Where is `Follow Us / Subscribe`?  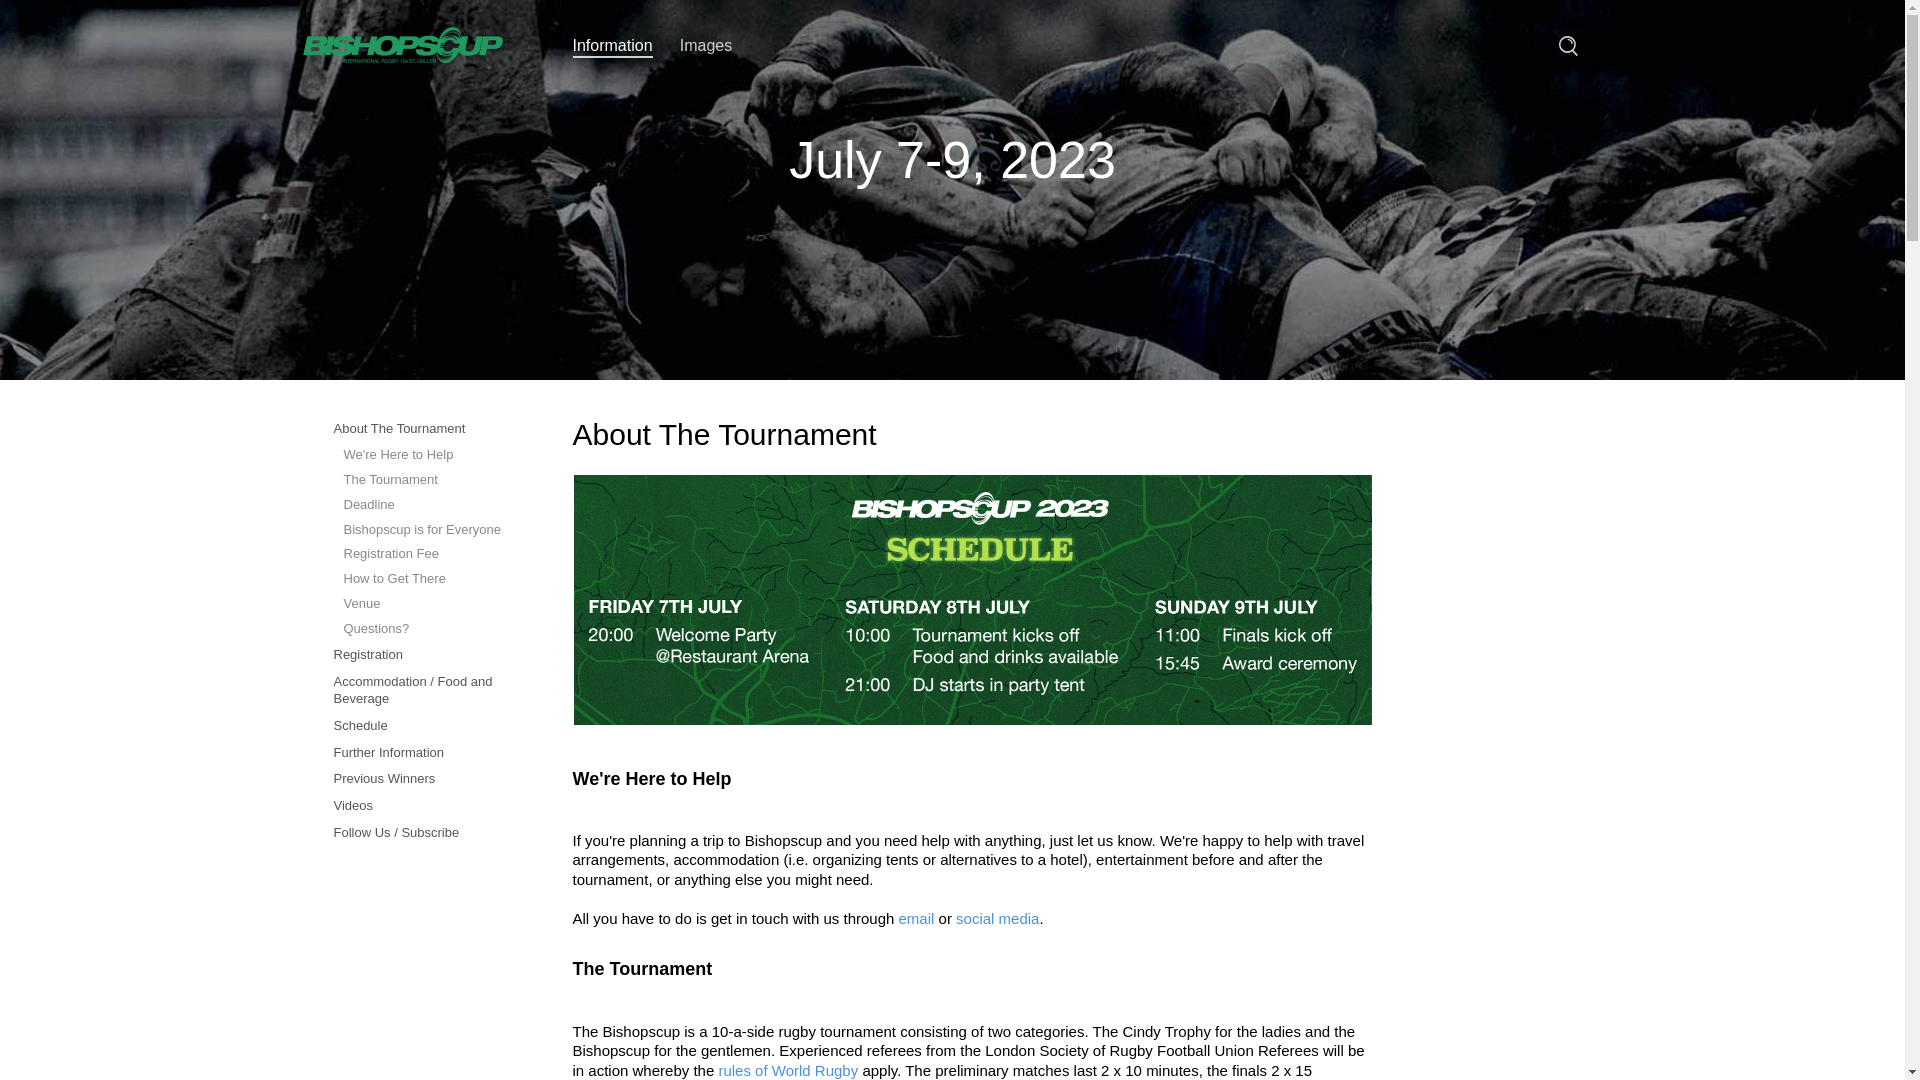
Follow Us / Subscribe is located at coordinates (424, 834).